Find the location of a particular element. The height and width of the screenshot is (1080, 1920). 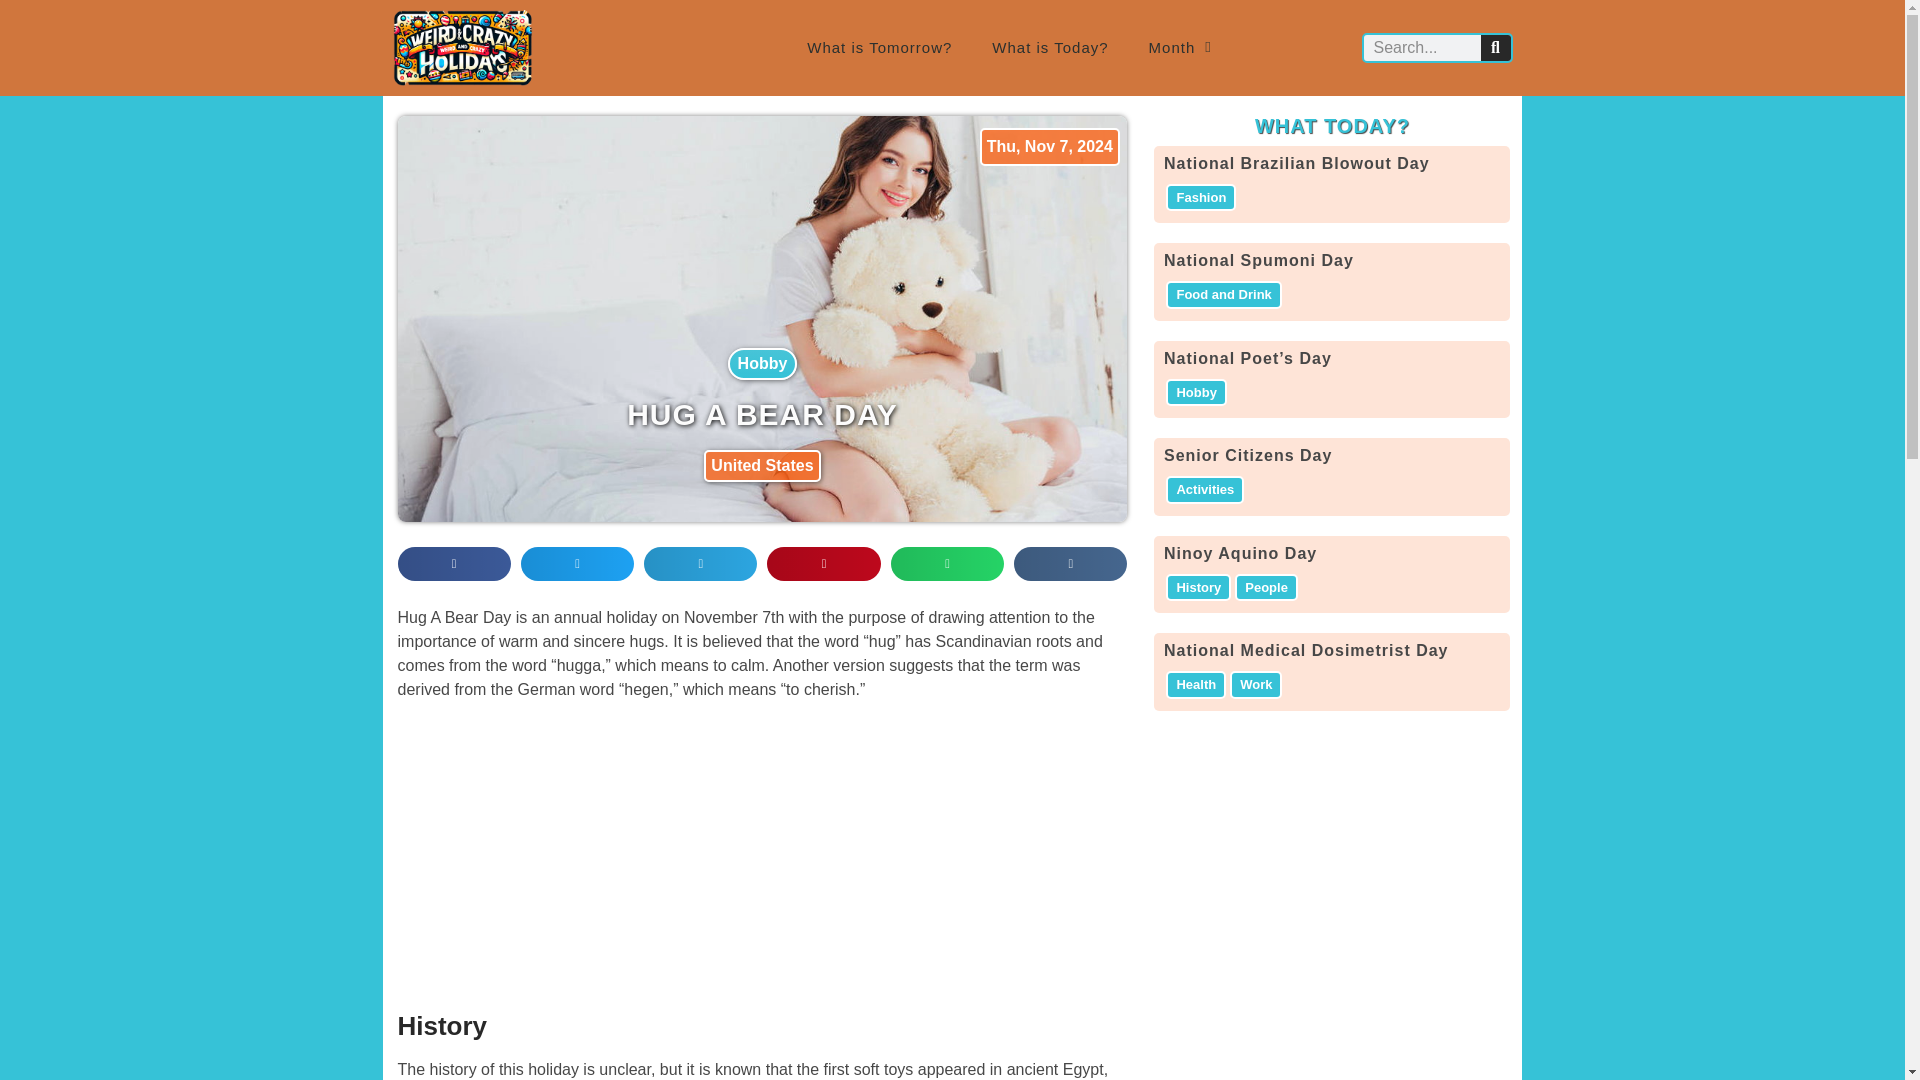

United States is located at coordinates (762, 466).